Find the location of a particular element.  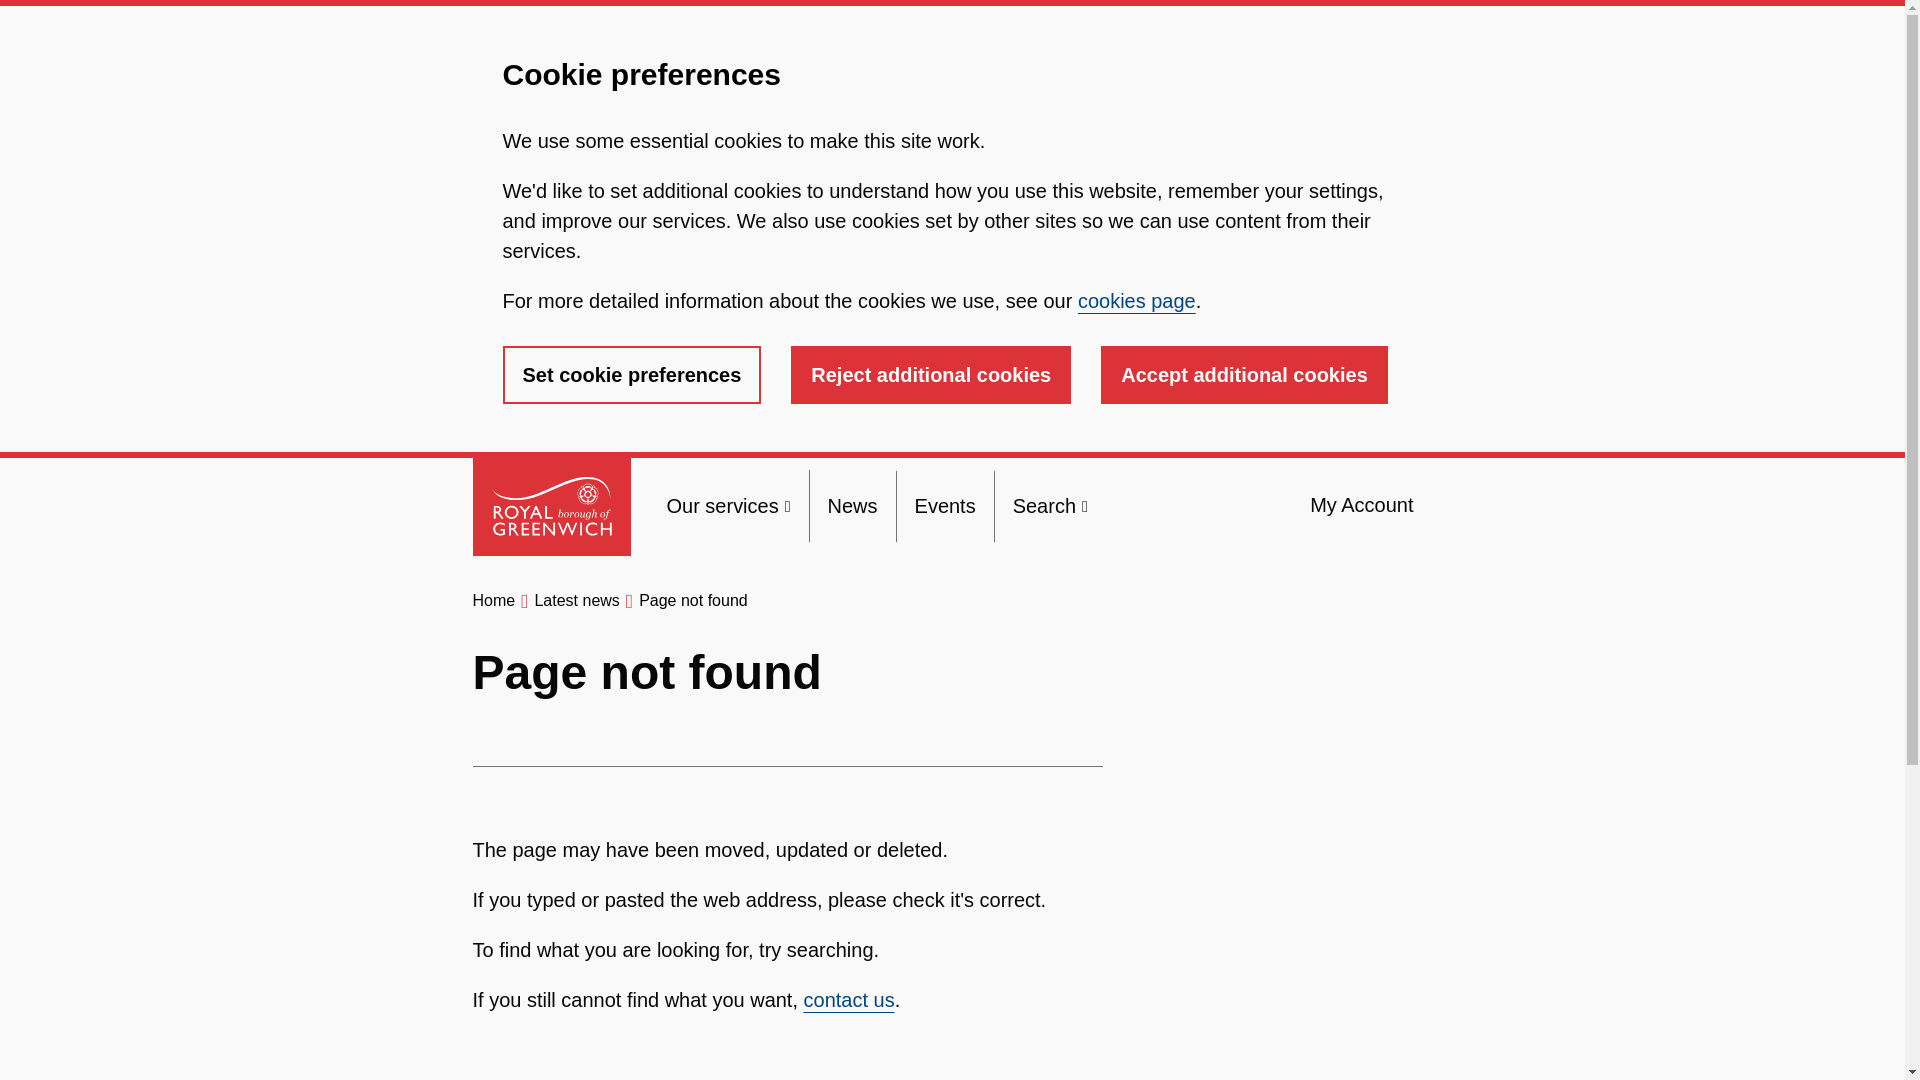

My Account is located at coordinates (1361, 505).